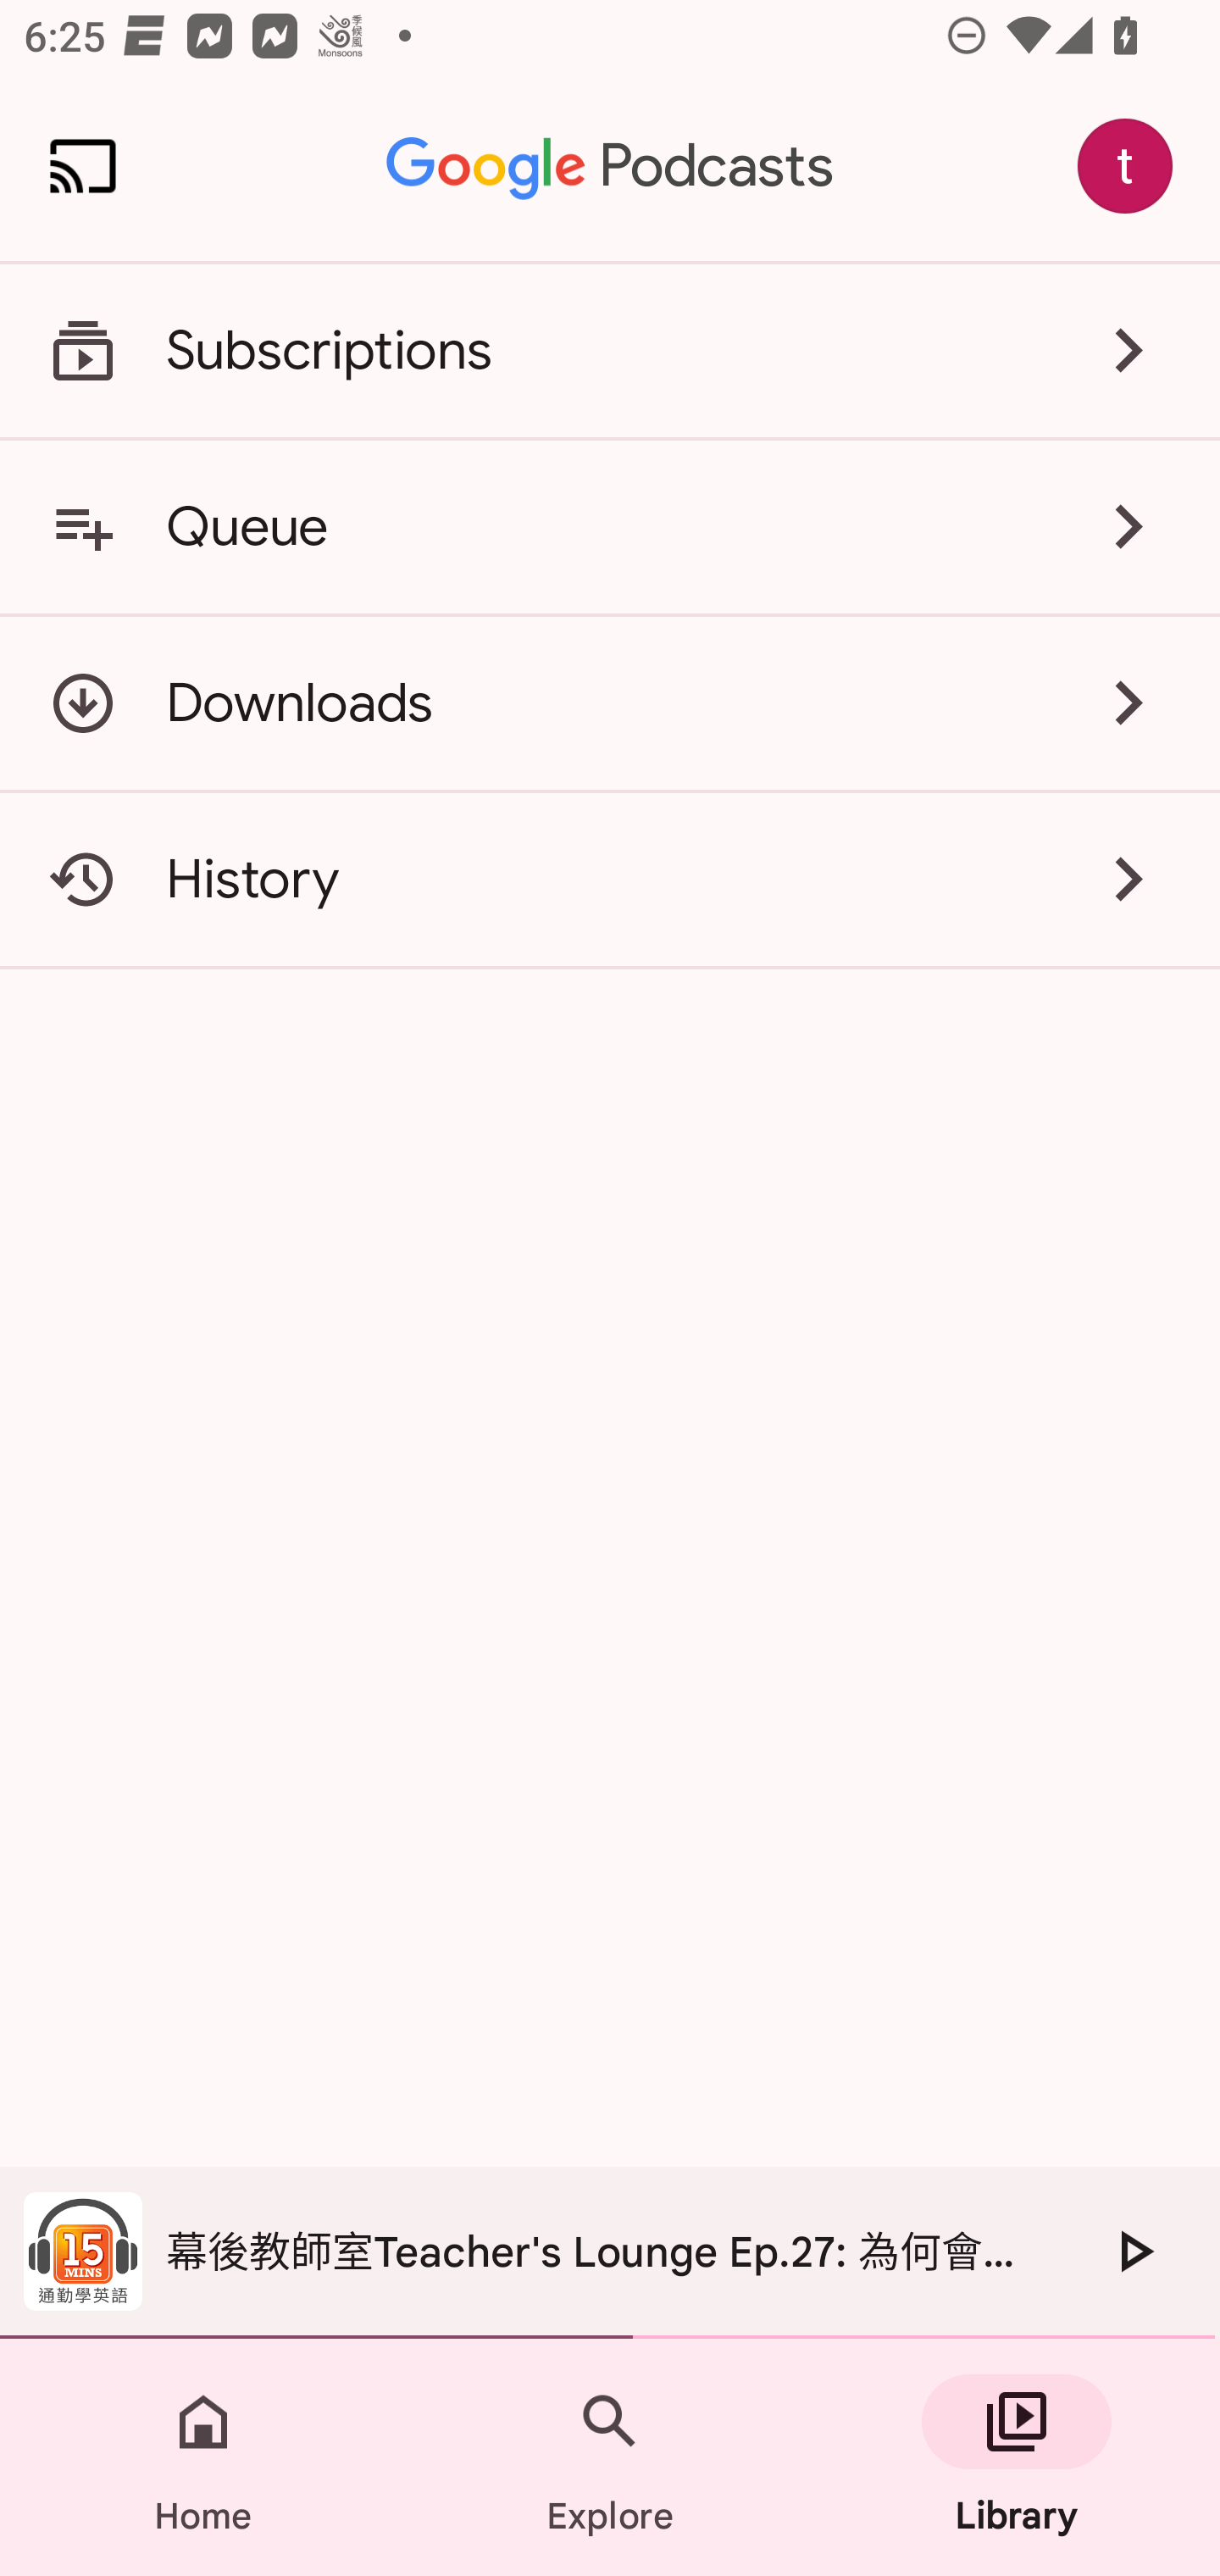  What do you see at coordinates (610, 351) in the screenshot?
I see `Subscriptions` at bounding box center [610, 351].